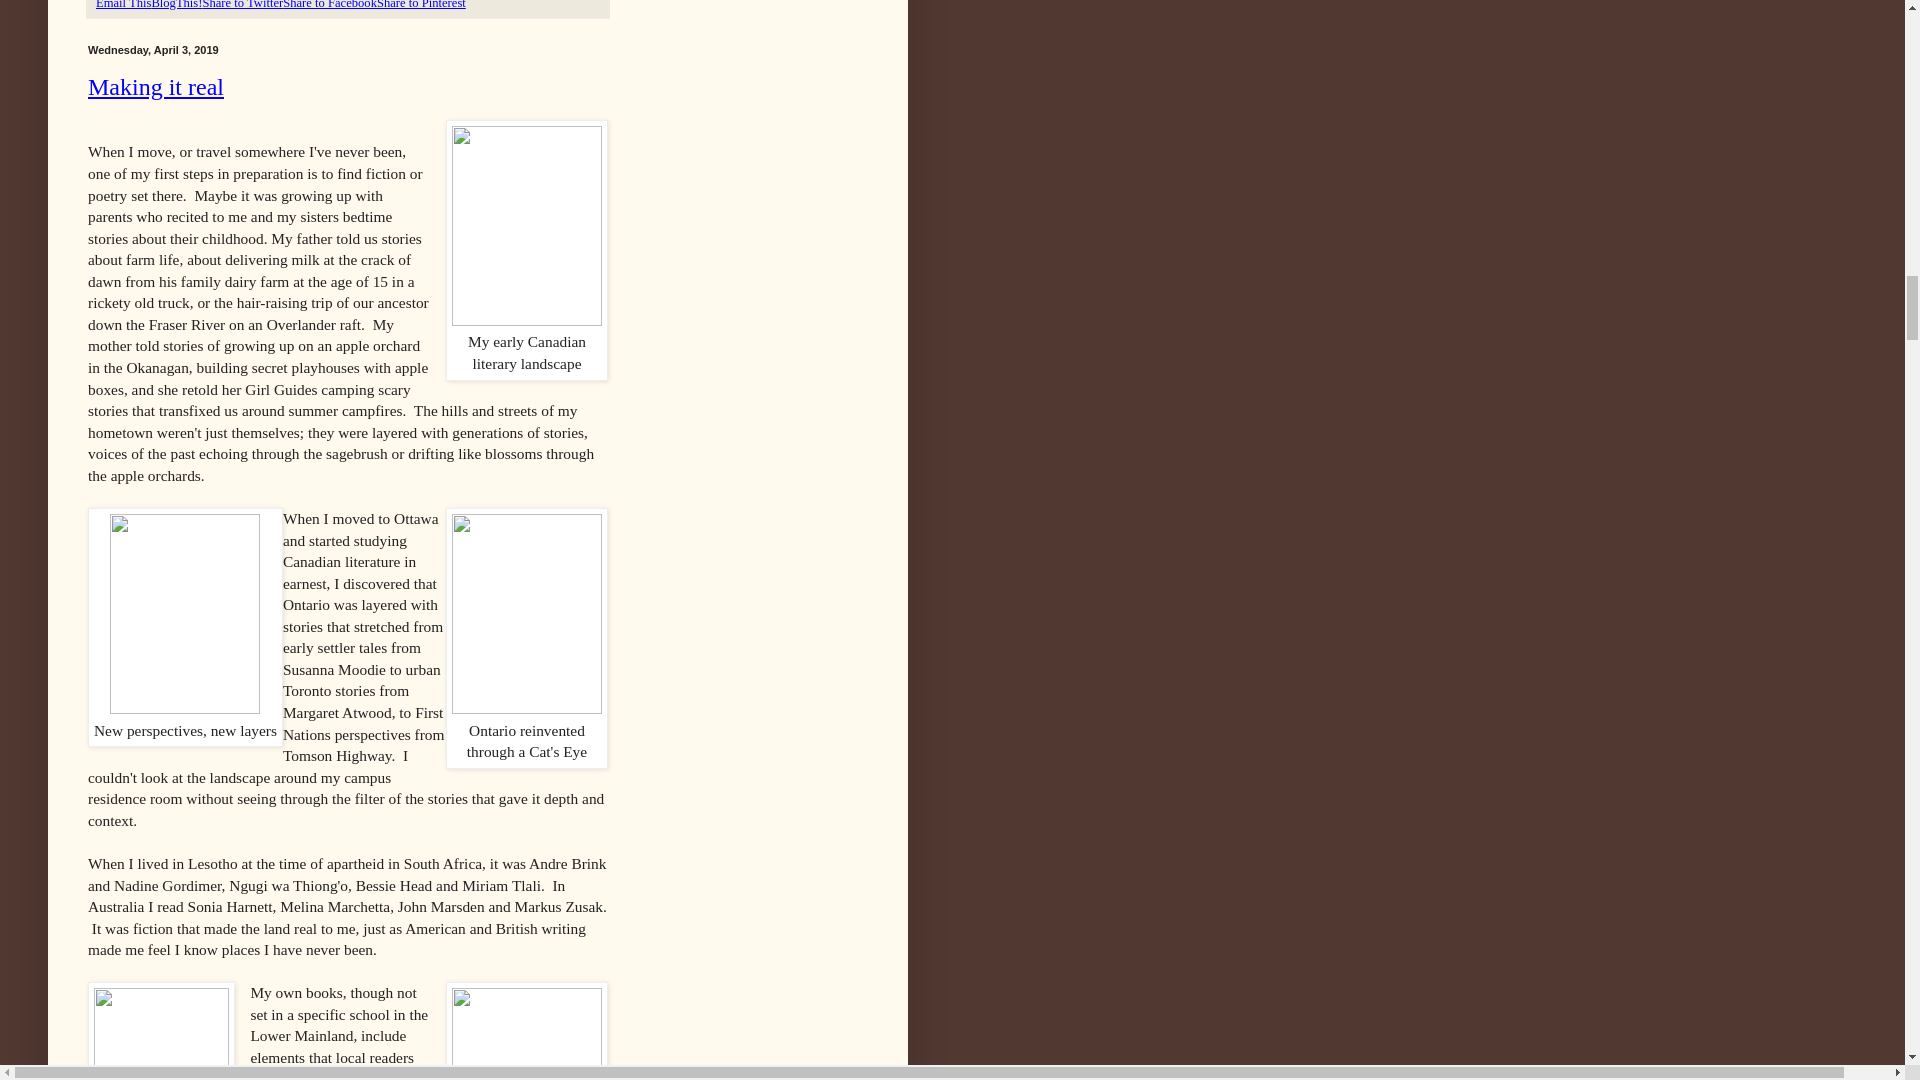 Image resolution: width=1920 pixels, height=1080 pixels. I want to click on Email This, so click(124, 4).